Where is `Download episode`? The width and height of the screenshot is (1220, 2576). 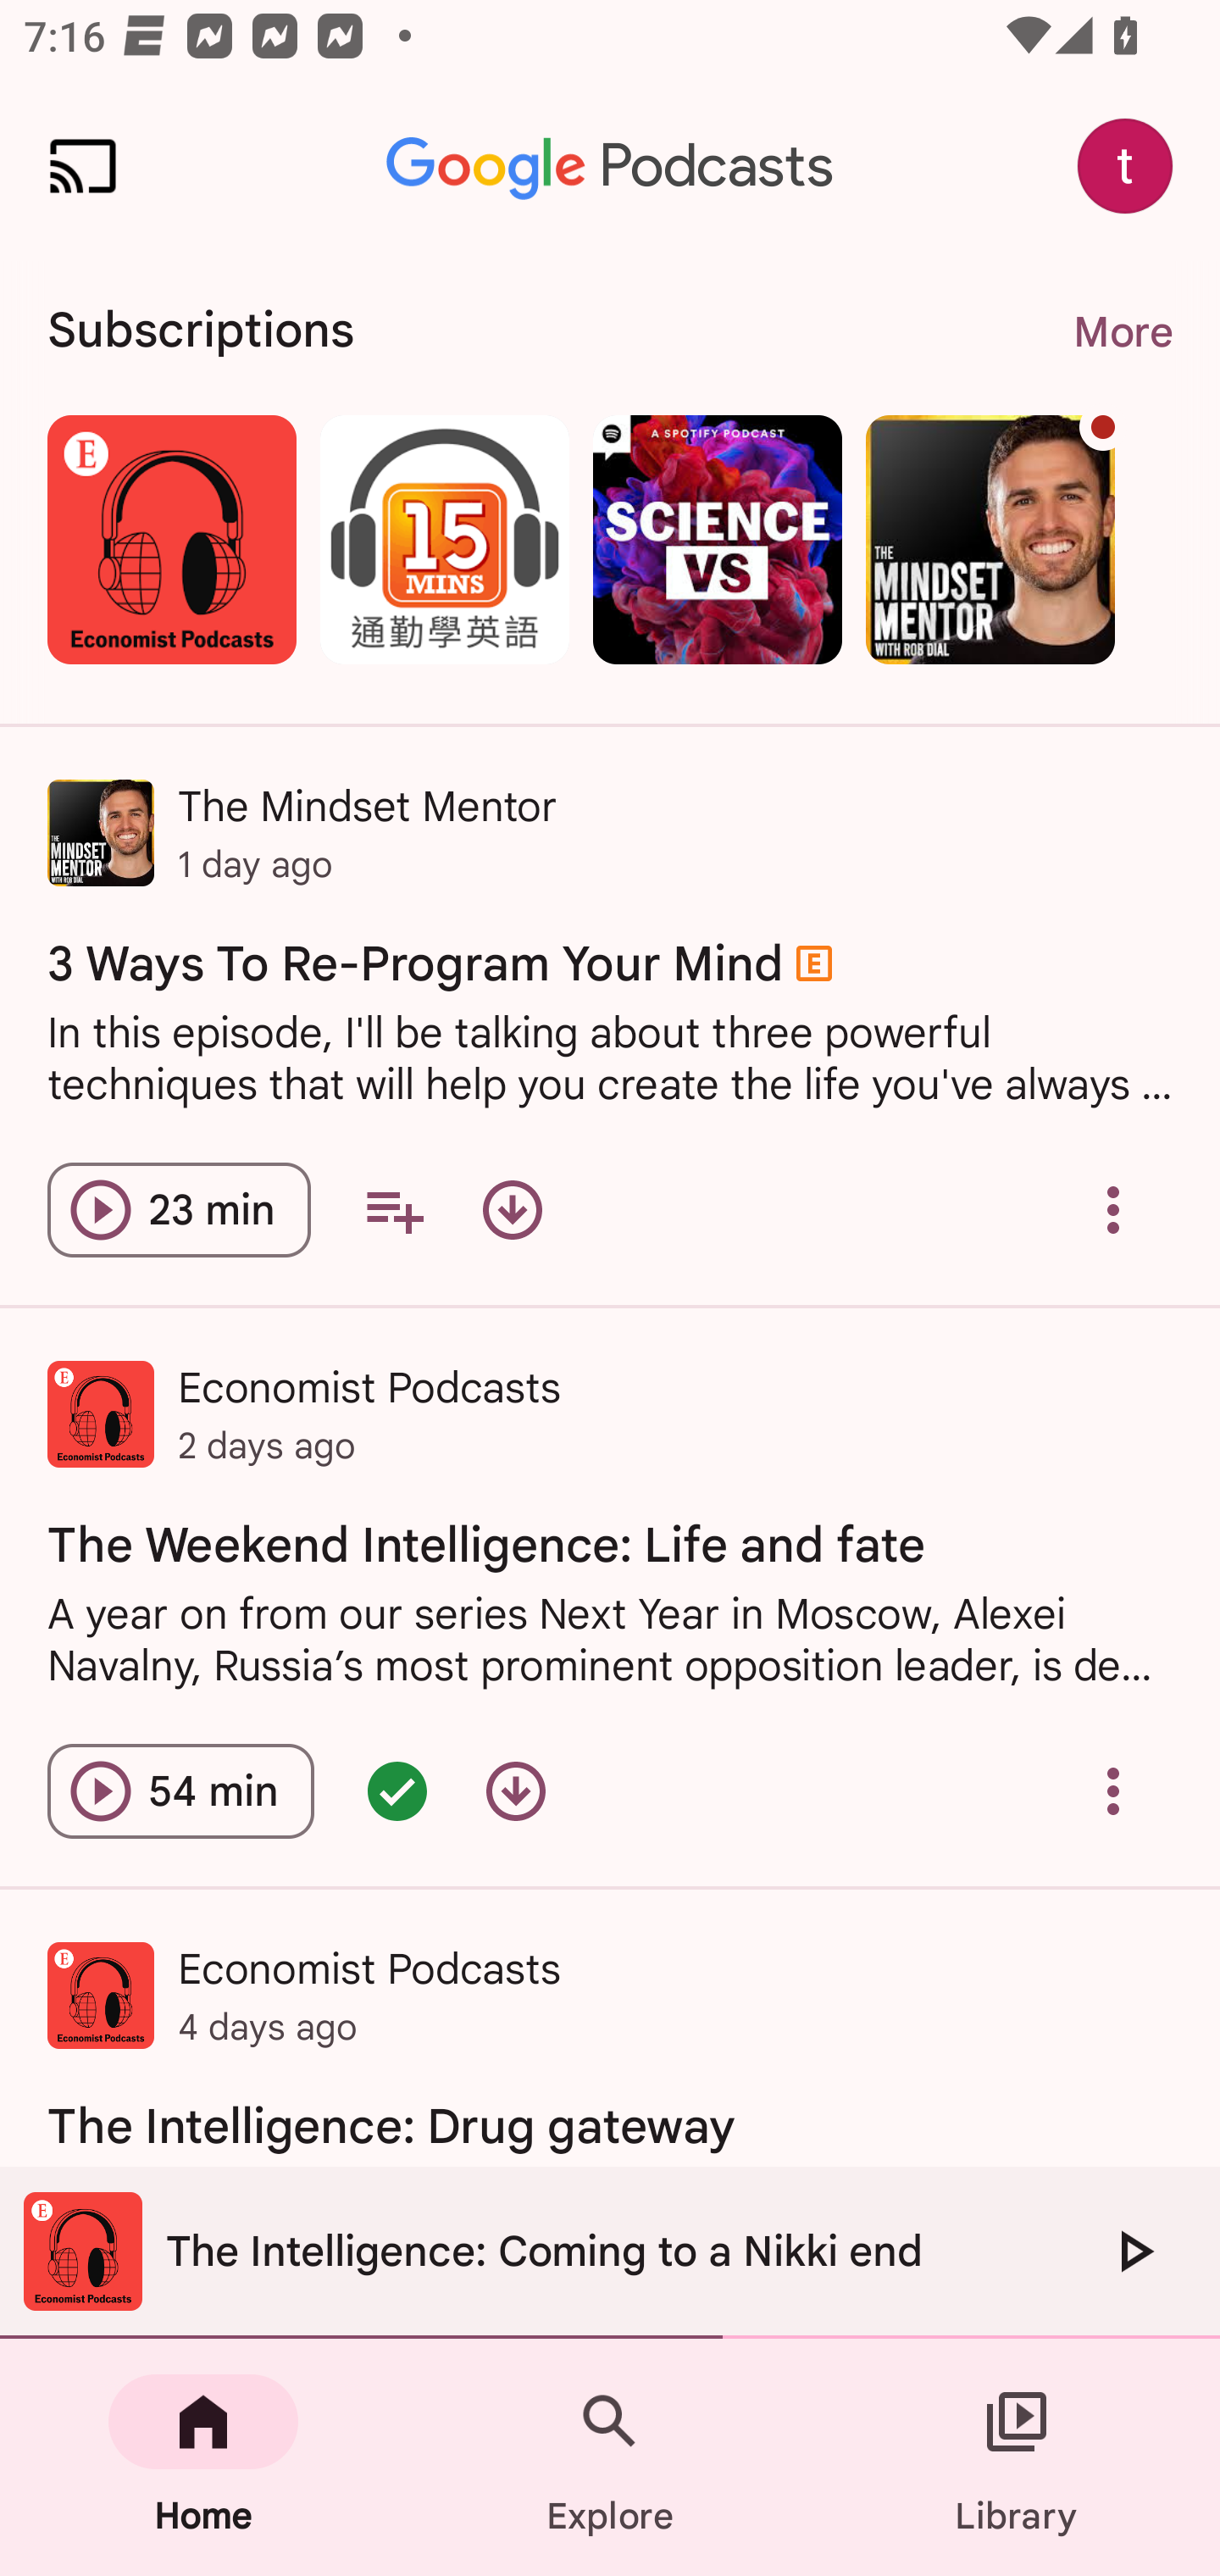
Download episode is located at coordinates (513, 1208).